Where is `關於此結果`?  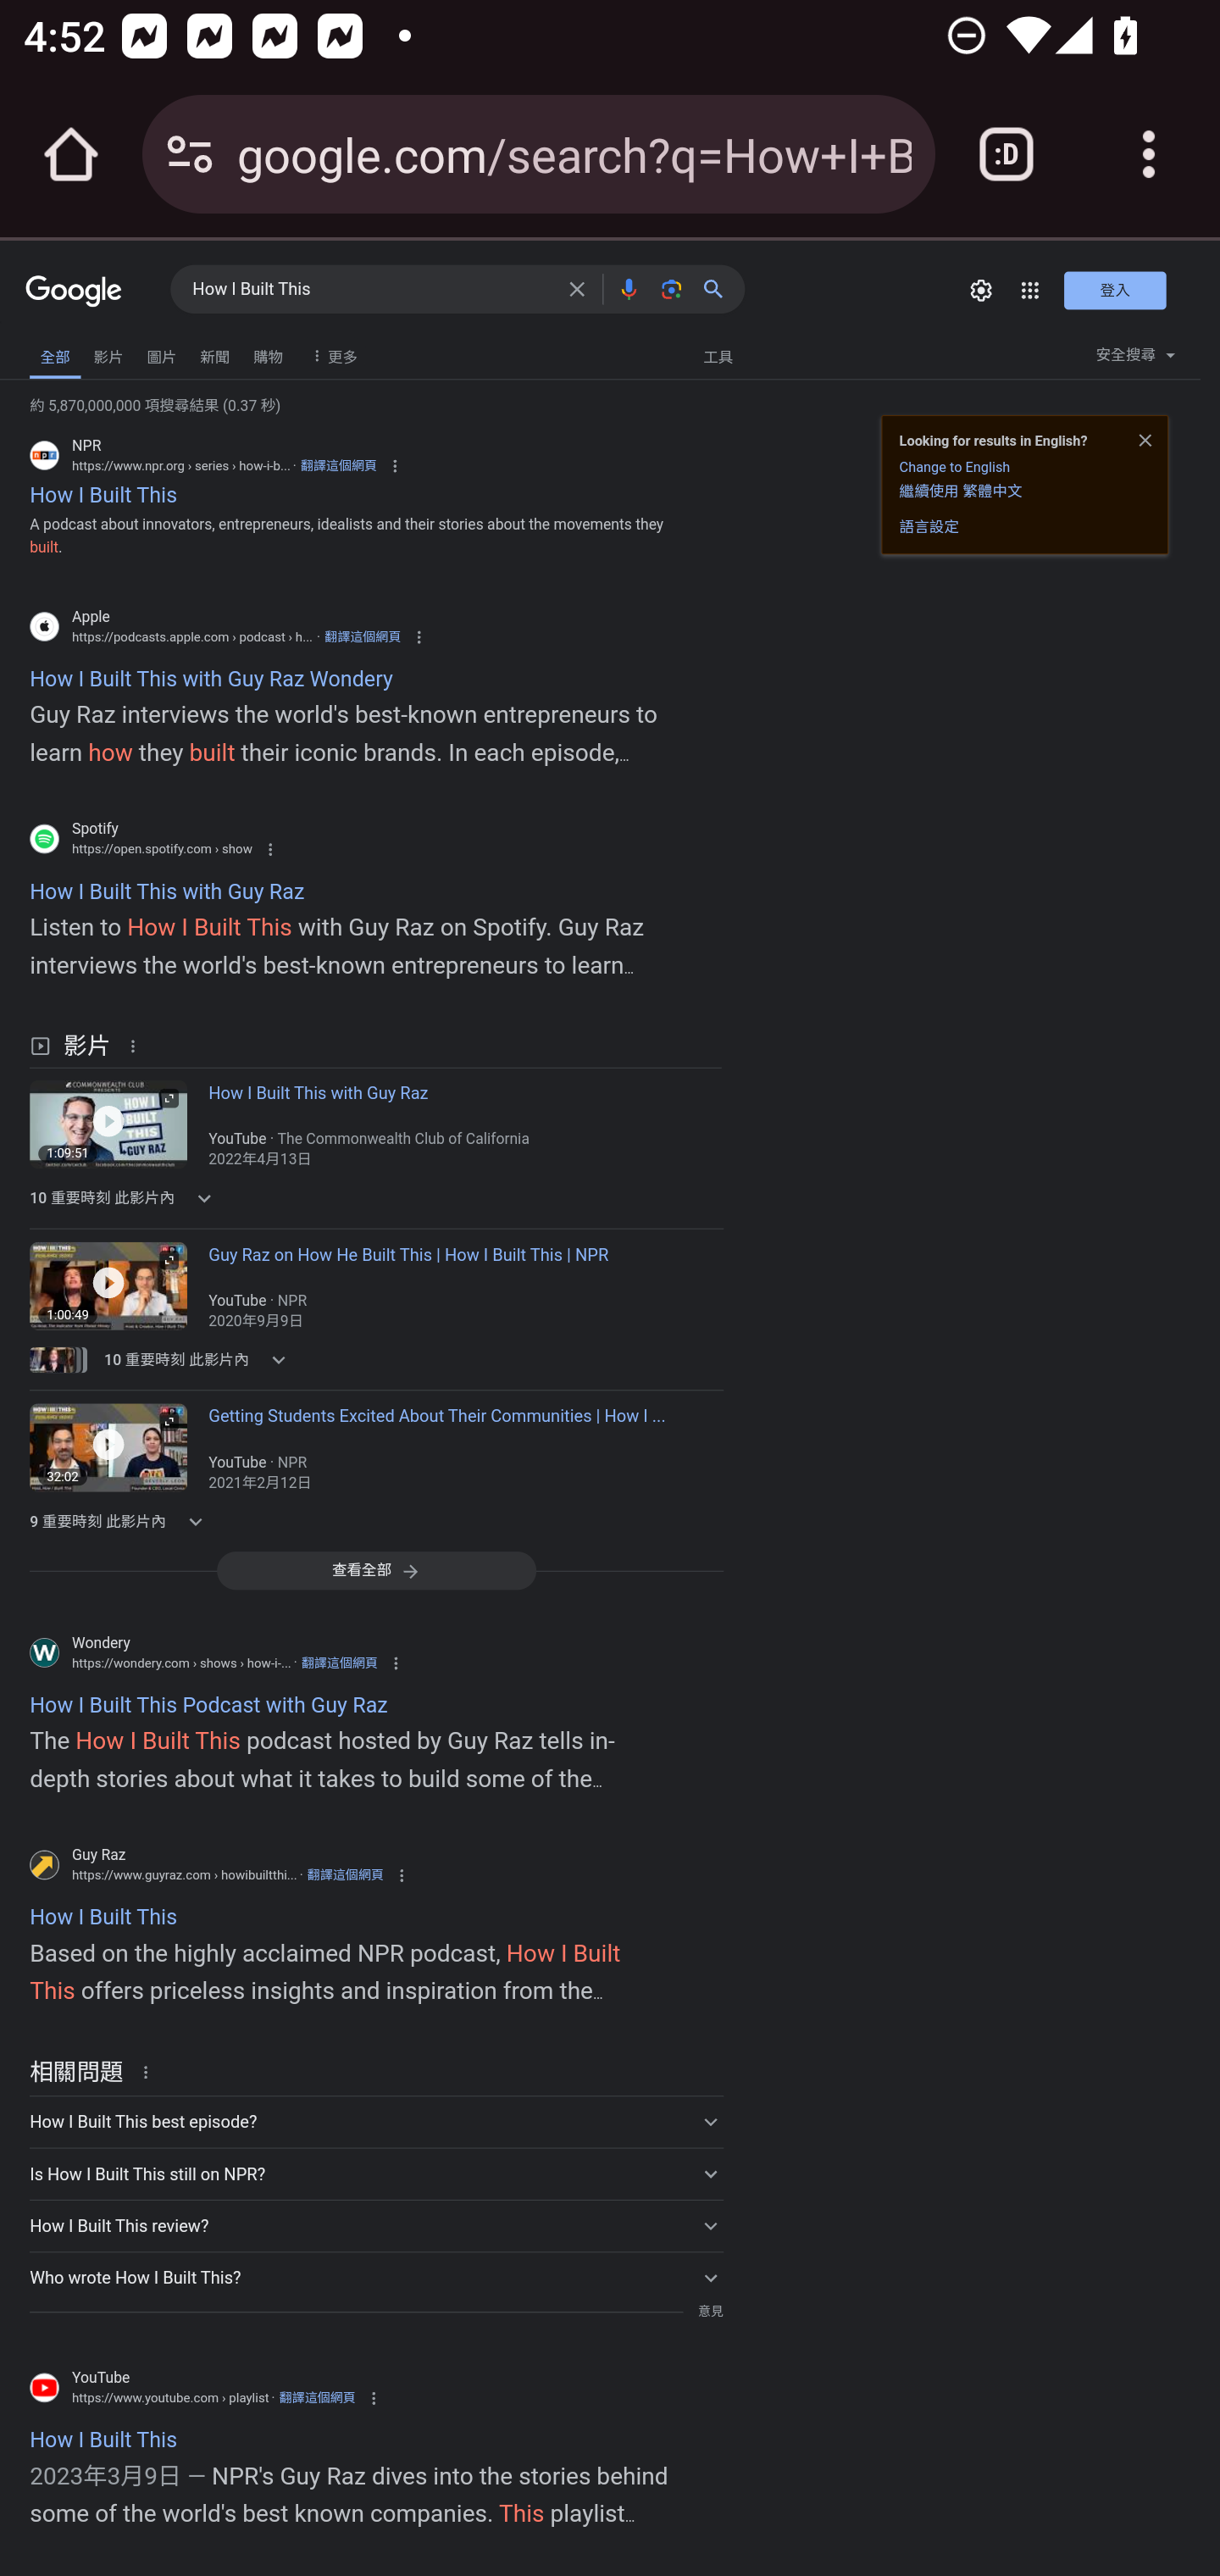 關於此結果 is located at coordinates (137, 1044).